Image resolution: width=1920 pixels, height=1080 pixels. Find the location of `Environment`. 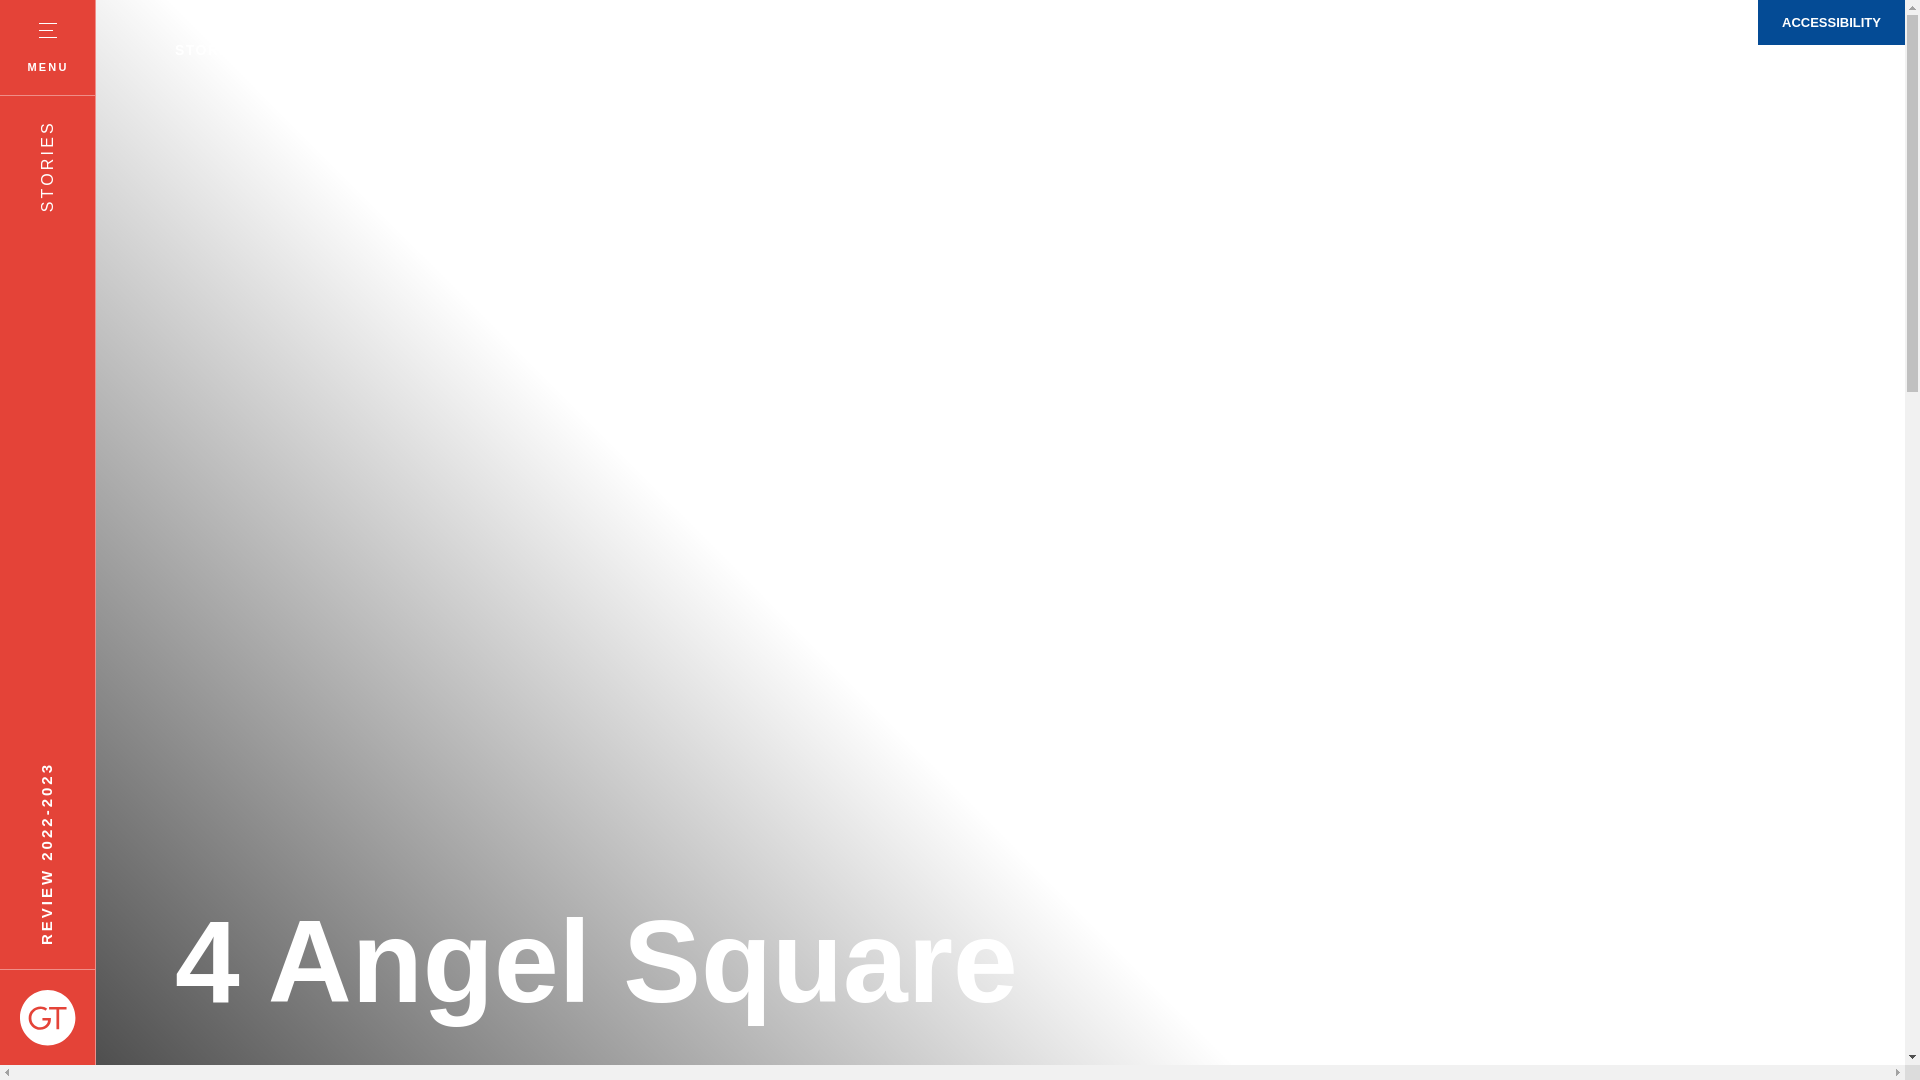

Environment is located at coordinates (320, 50).